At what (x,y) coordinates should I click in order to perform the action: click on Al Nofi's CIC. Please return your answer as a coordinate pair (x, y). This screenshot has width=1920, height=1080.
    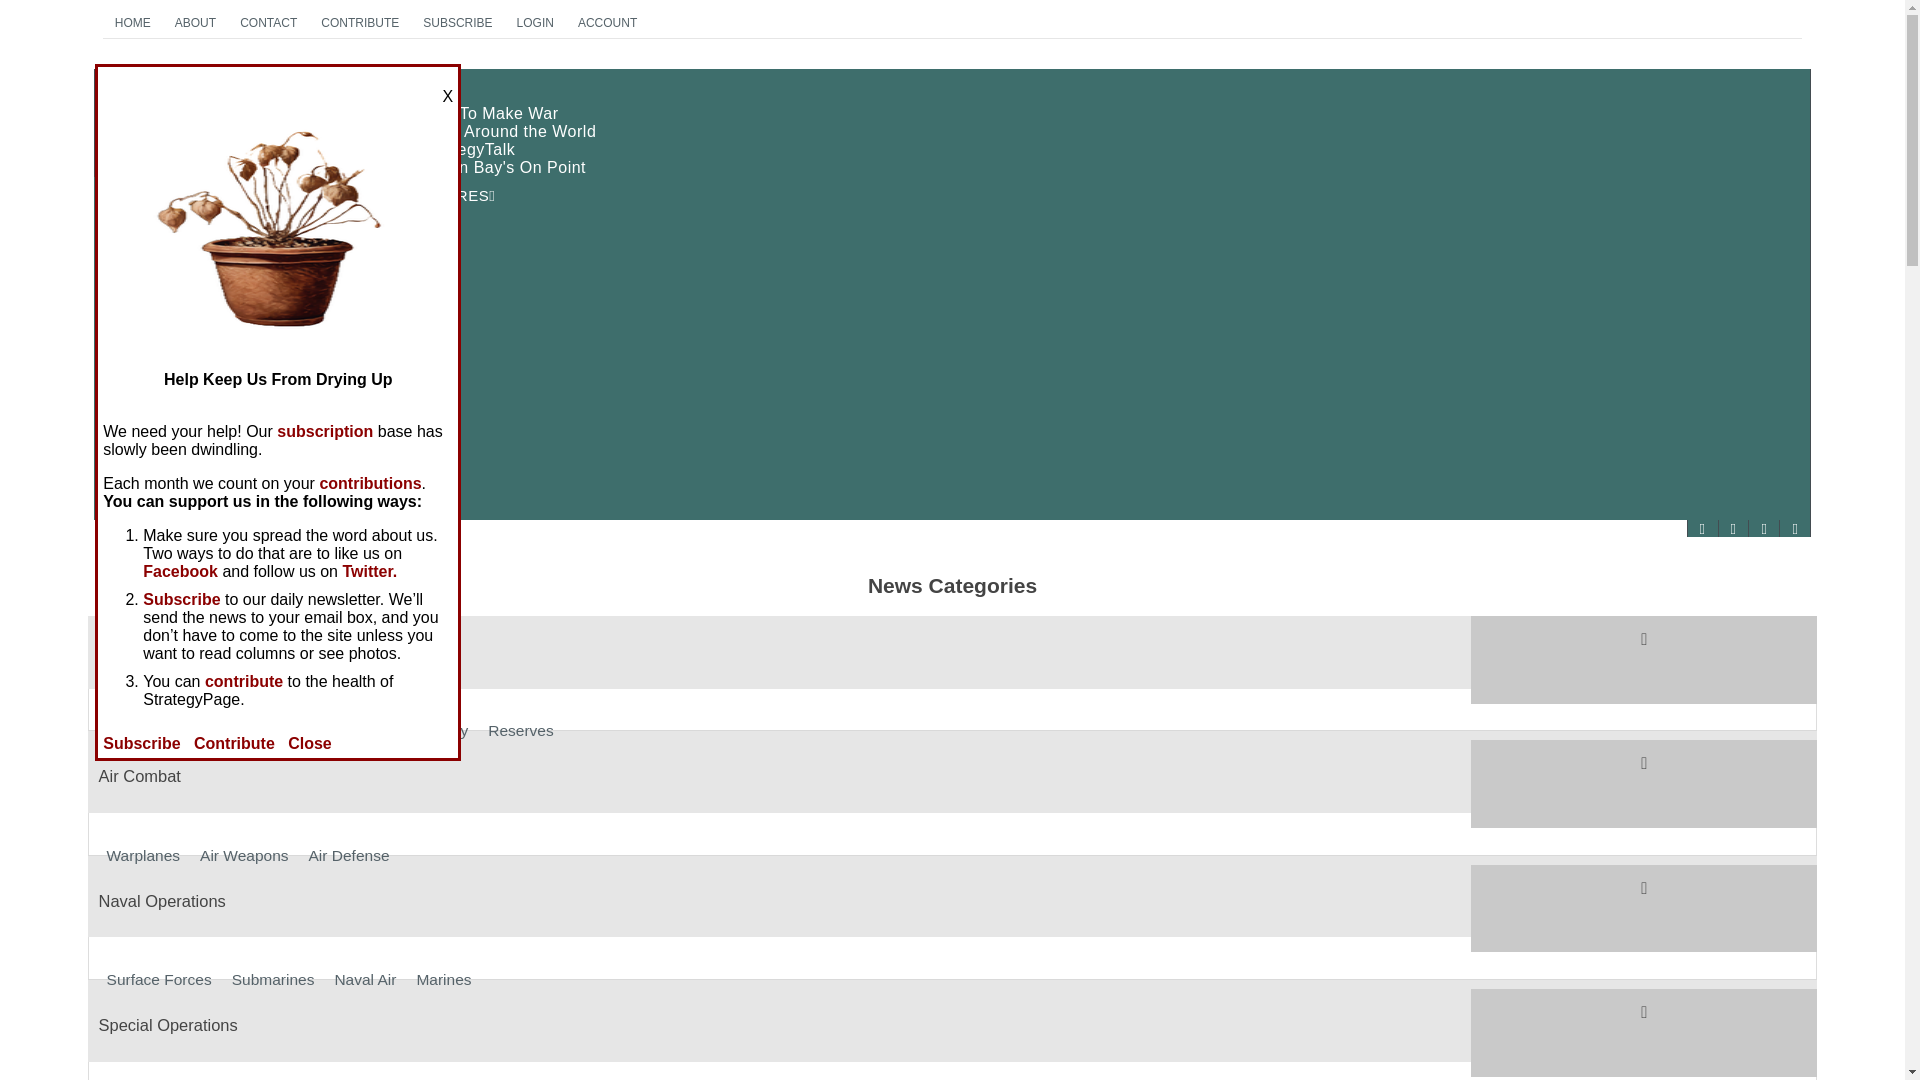
    Looking at the image, I should click on (157, 238).